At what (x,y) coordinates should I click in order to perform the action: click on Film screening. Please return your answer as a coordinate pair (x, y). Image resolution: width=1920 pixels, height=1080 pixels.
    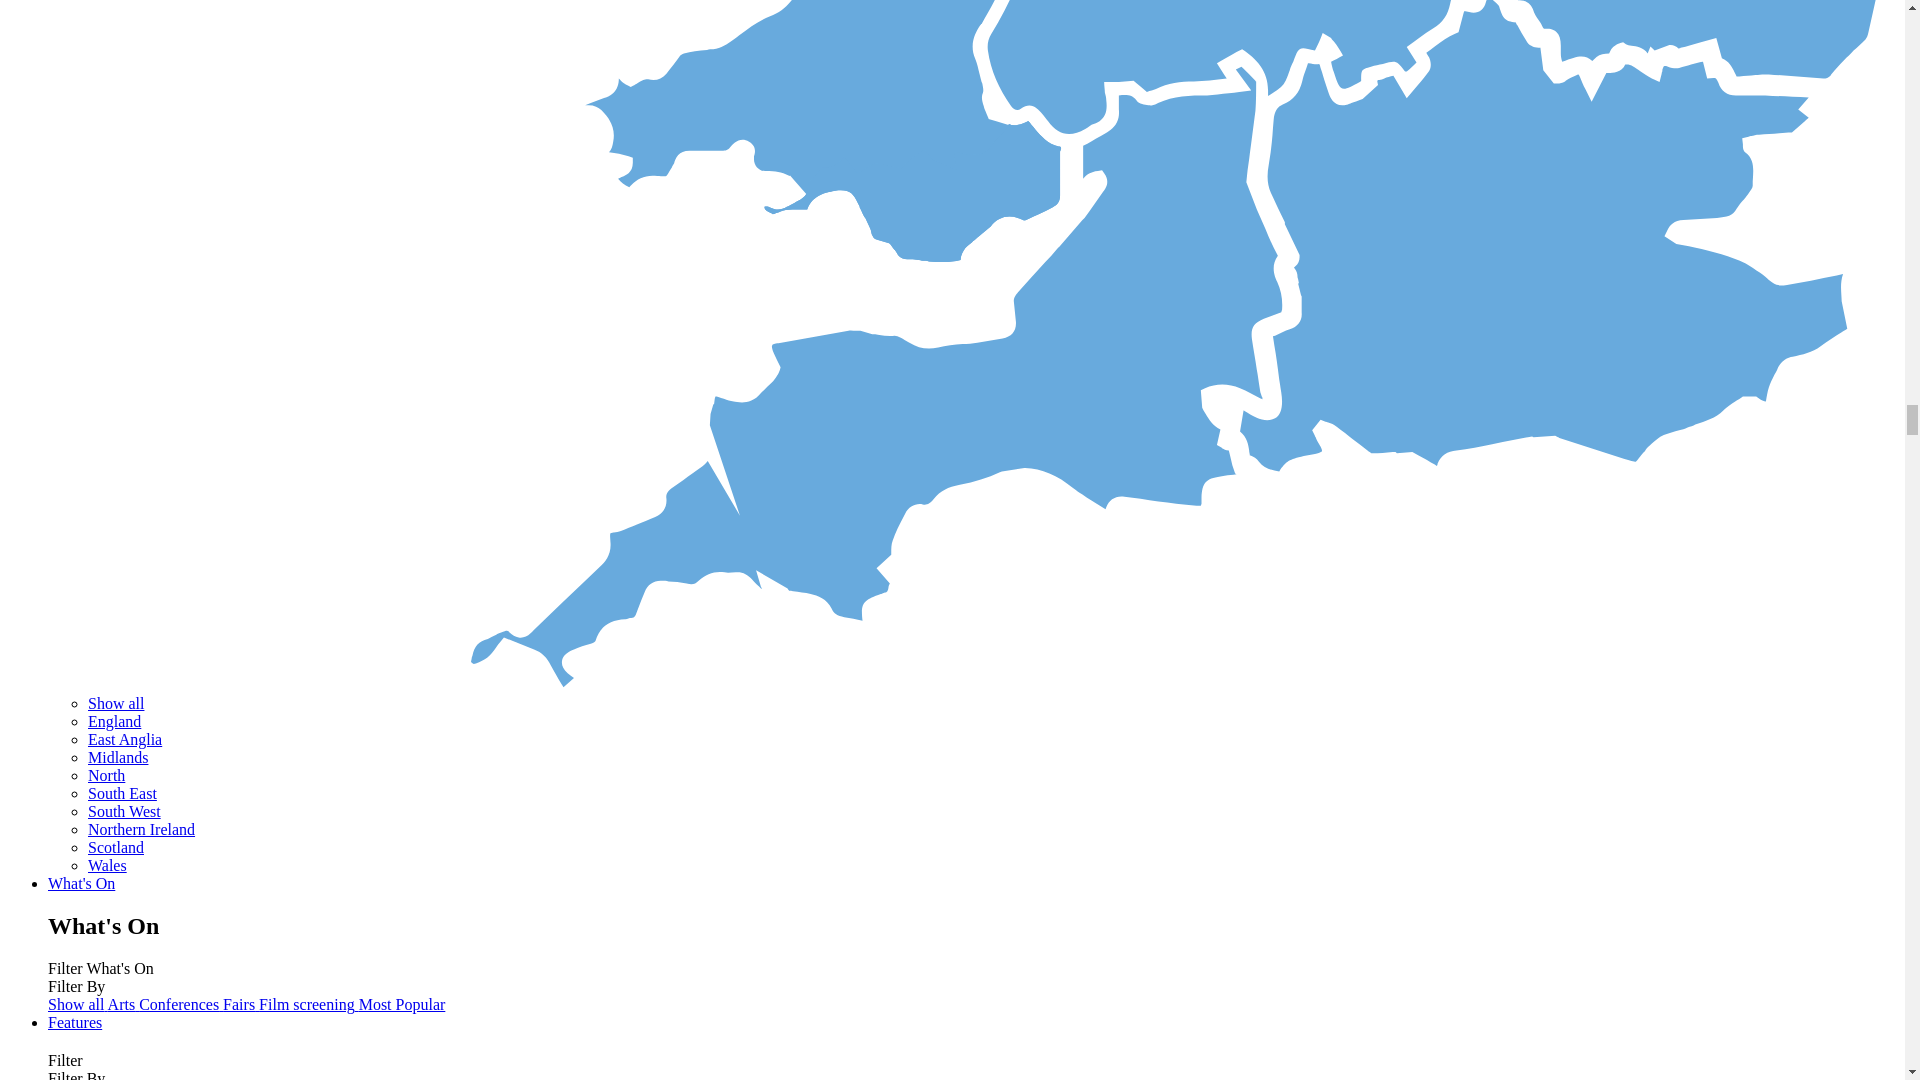
    Looking at the image, I should click on (309, 1004).